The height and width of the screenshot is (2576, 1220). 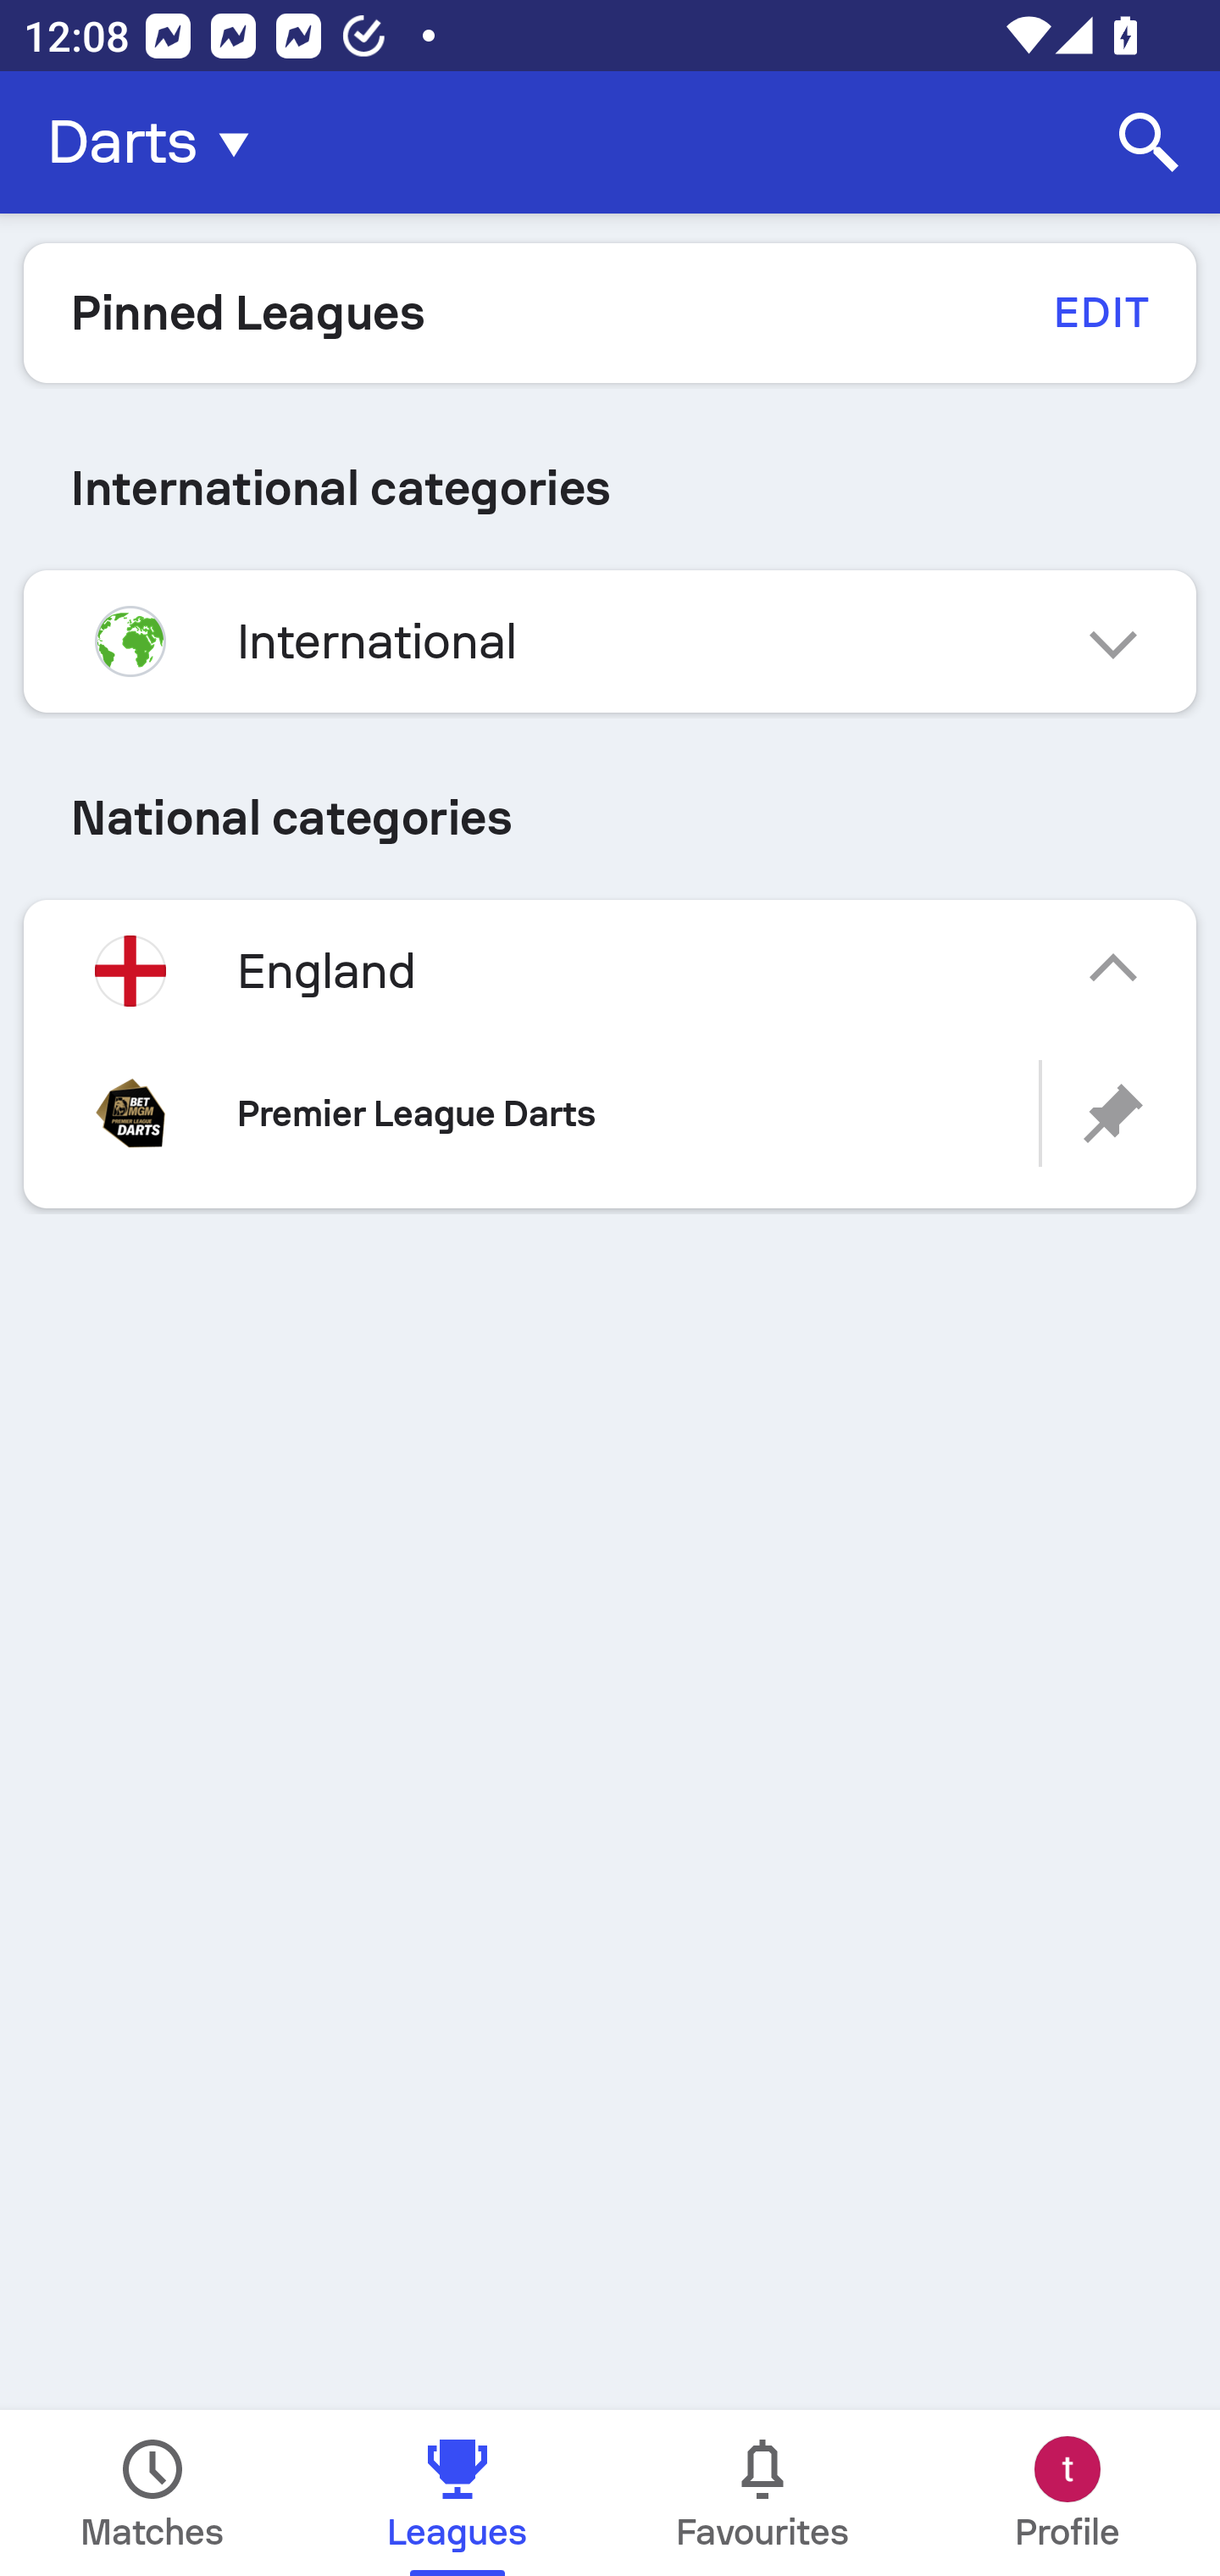 What do you see at coordinates (610, 488) in the screenshot?
I see `International categories` at bounding box center [610, 488].